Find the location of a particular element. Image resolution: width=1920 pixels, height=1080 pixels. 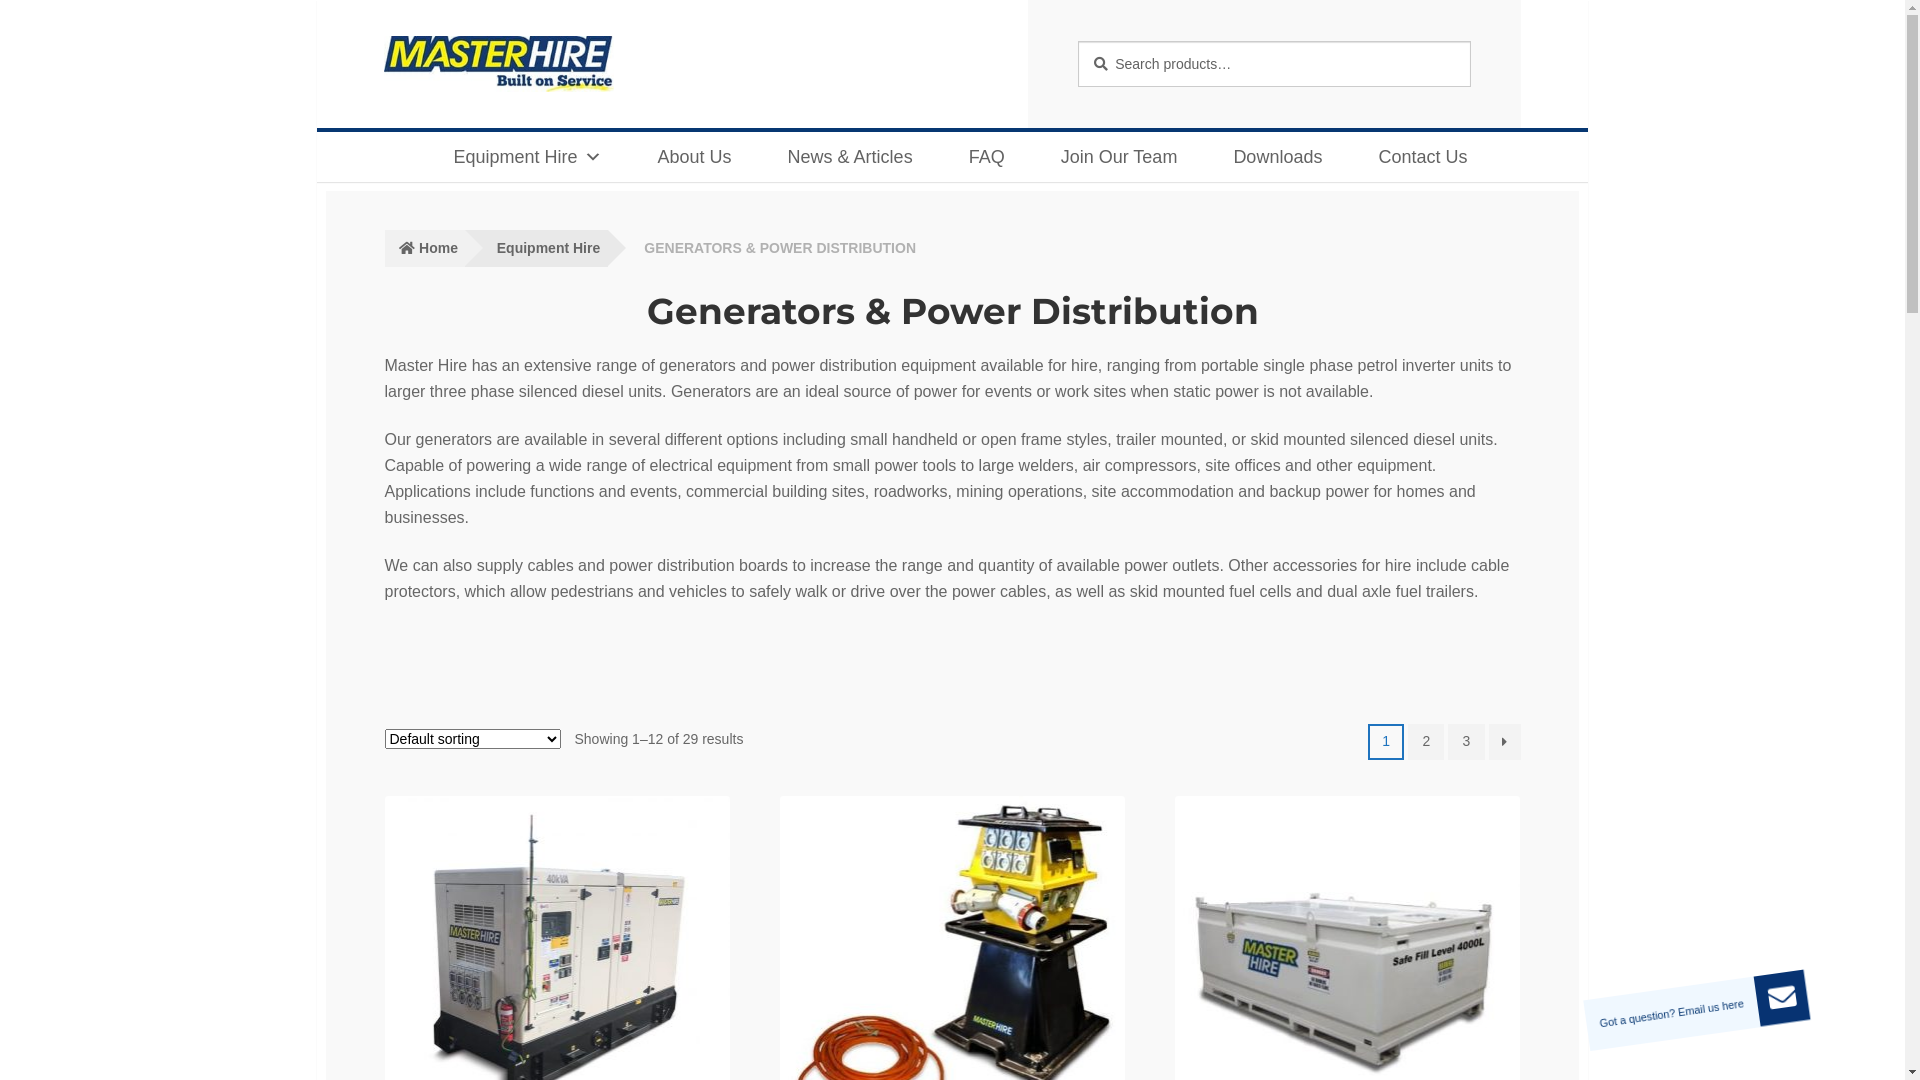

Join Our Team is located at coordinates (1112, 157).